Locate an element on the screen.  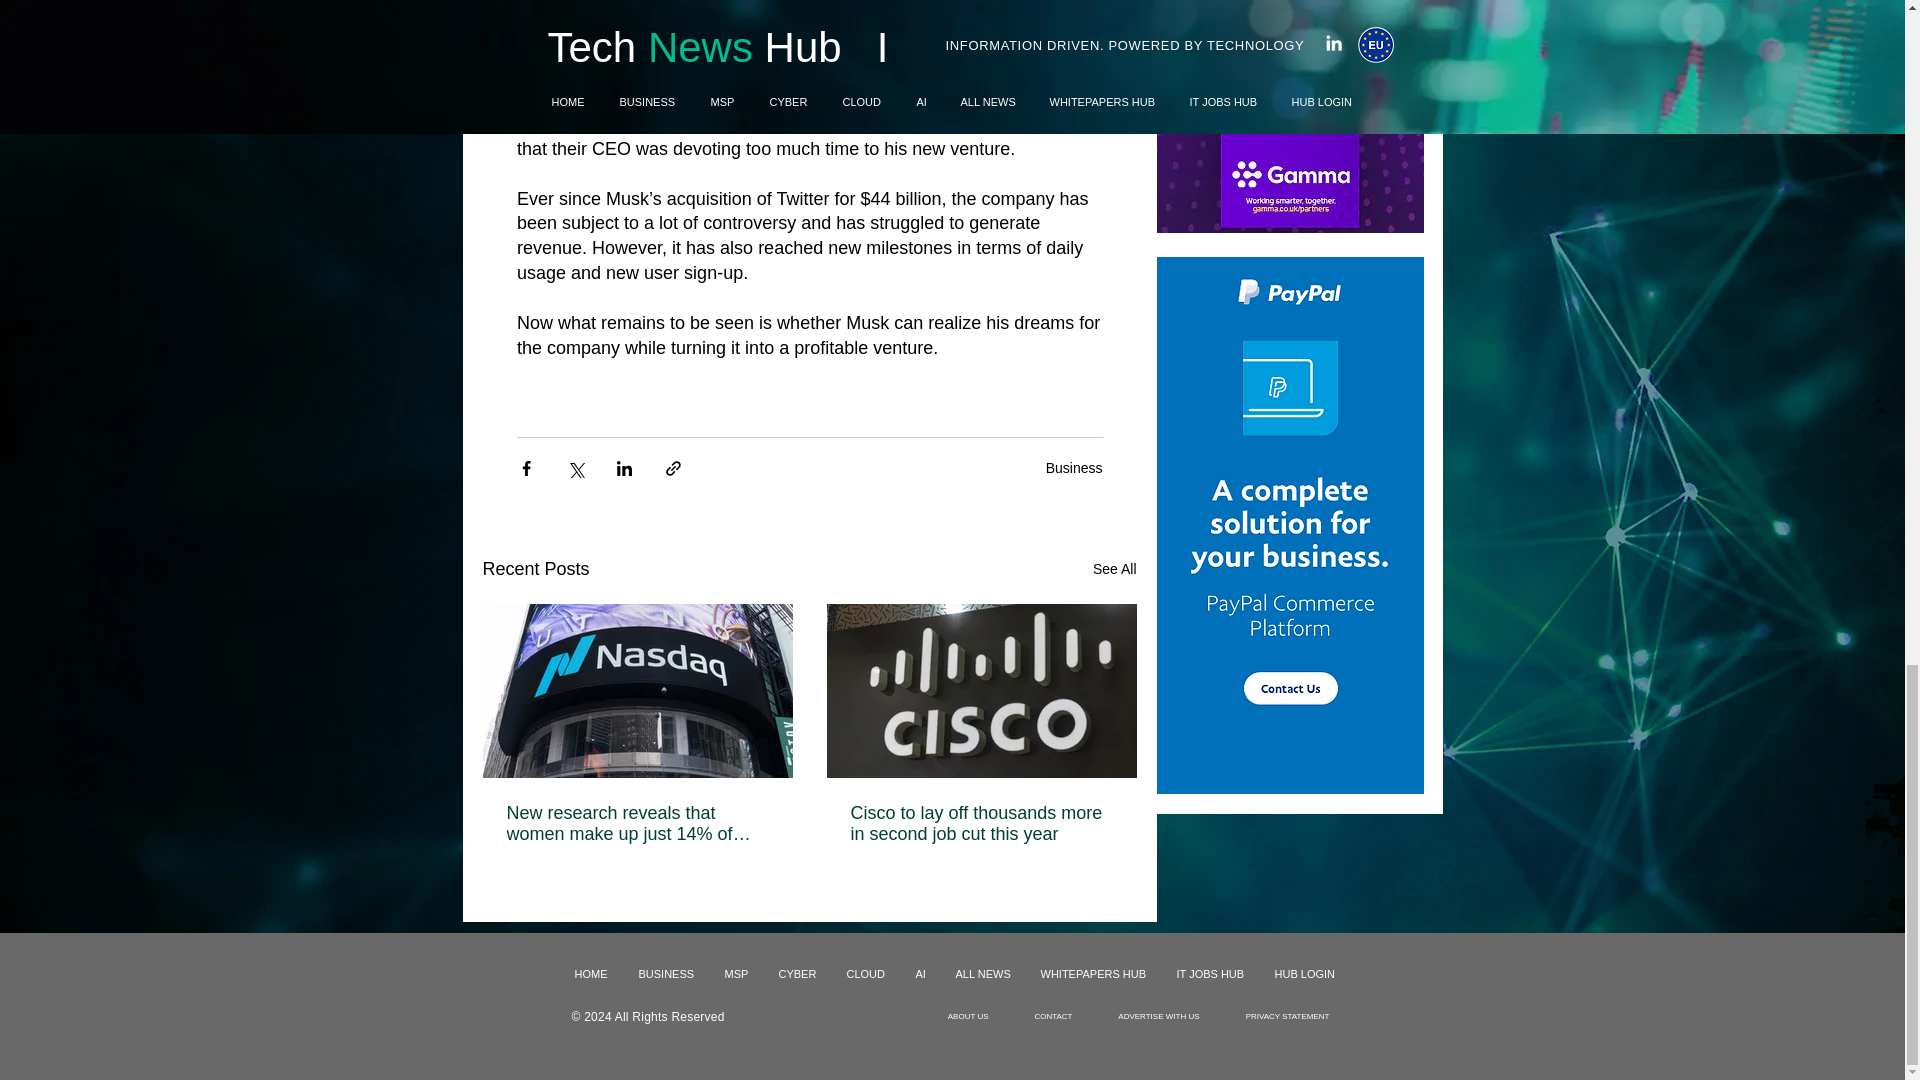
Cisco to lay off thousands more in second job cut this year is located at coordinates (980, 824).